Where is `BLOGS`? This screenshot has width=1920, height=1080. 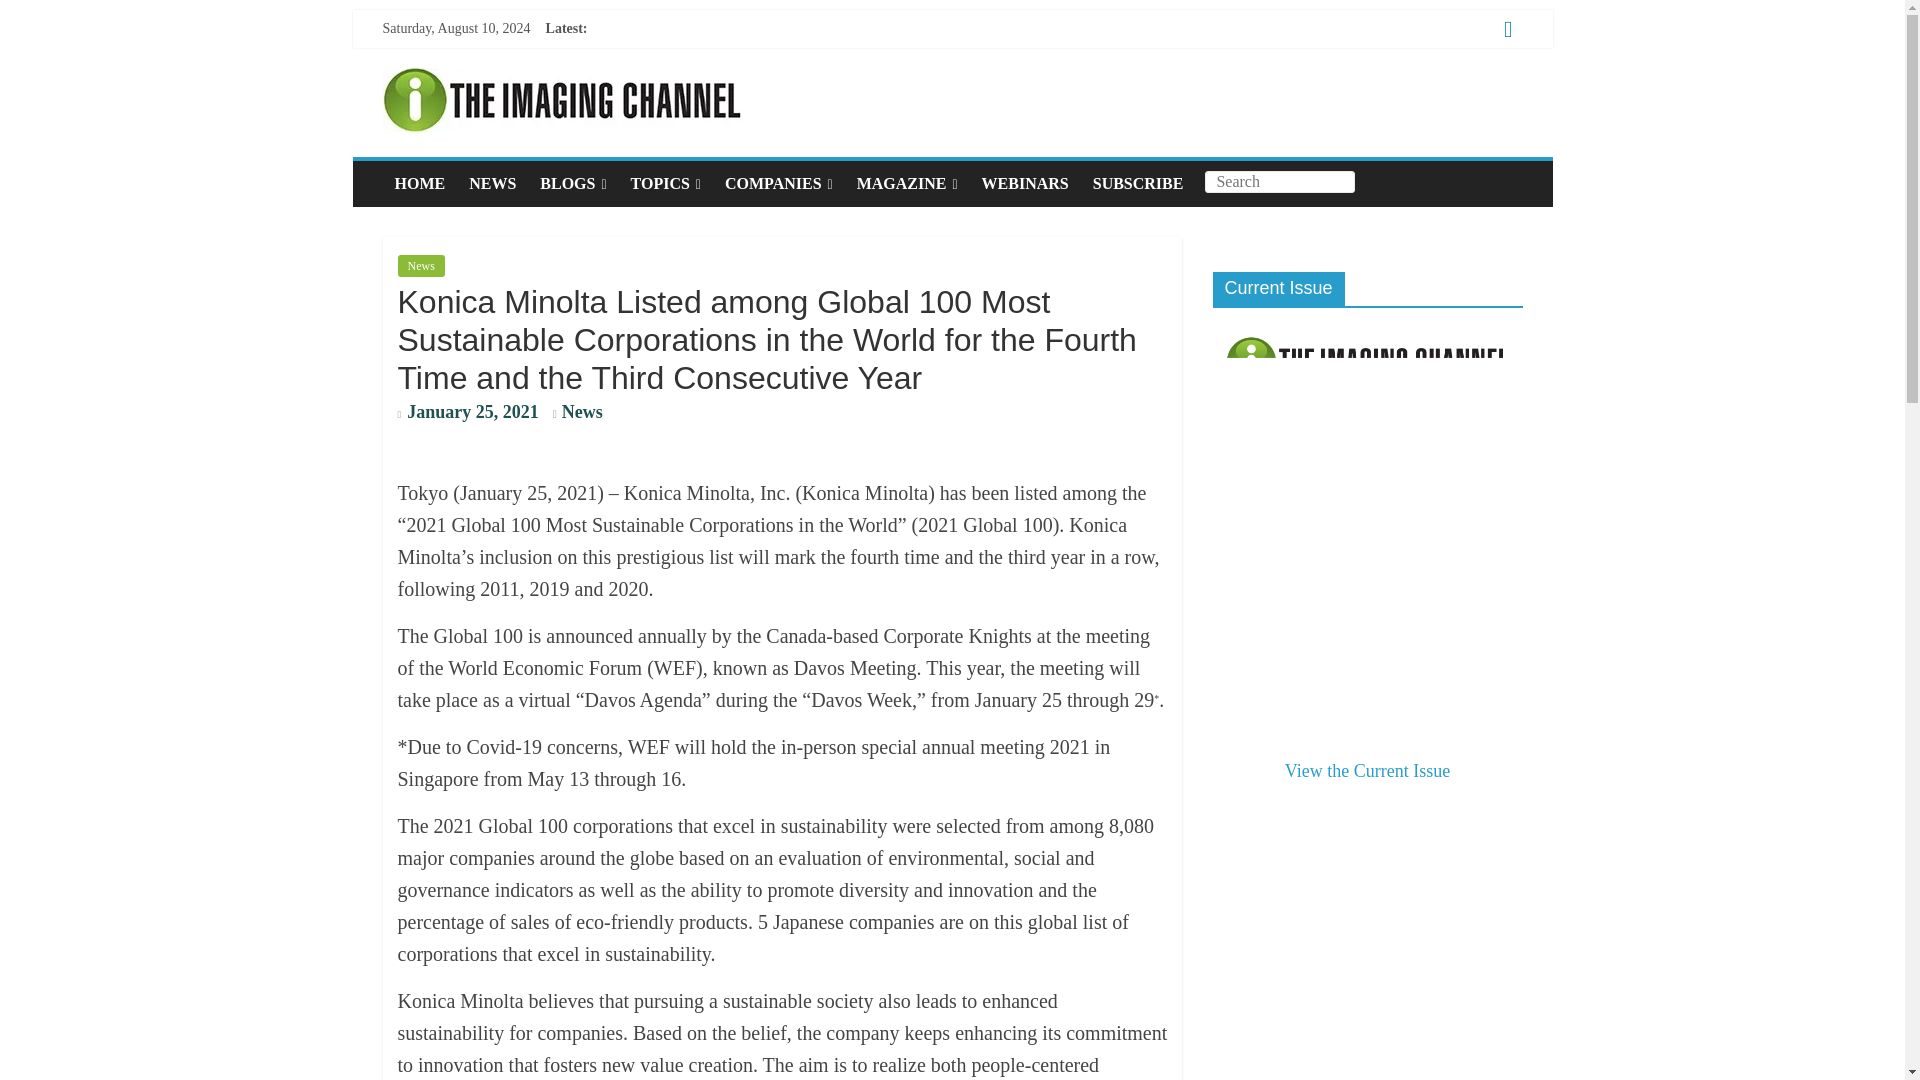 BLOGS is located at coordinates (573, 184).